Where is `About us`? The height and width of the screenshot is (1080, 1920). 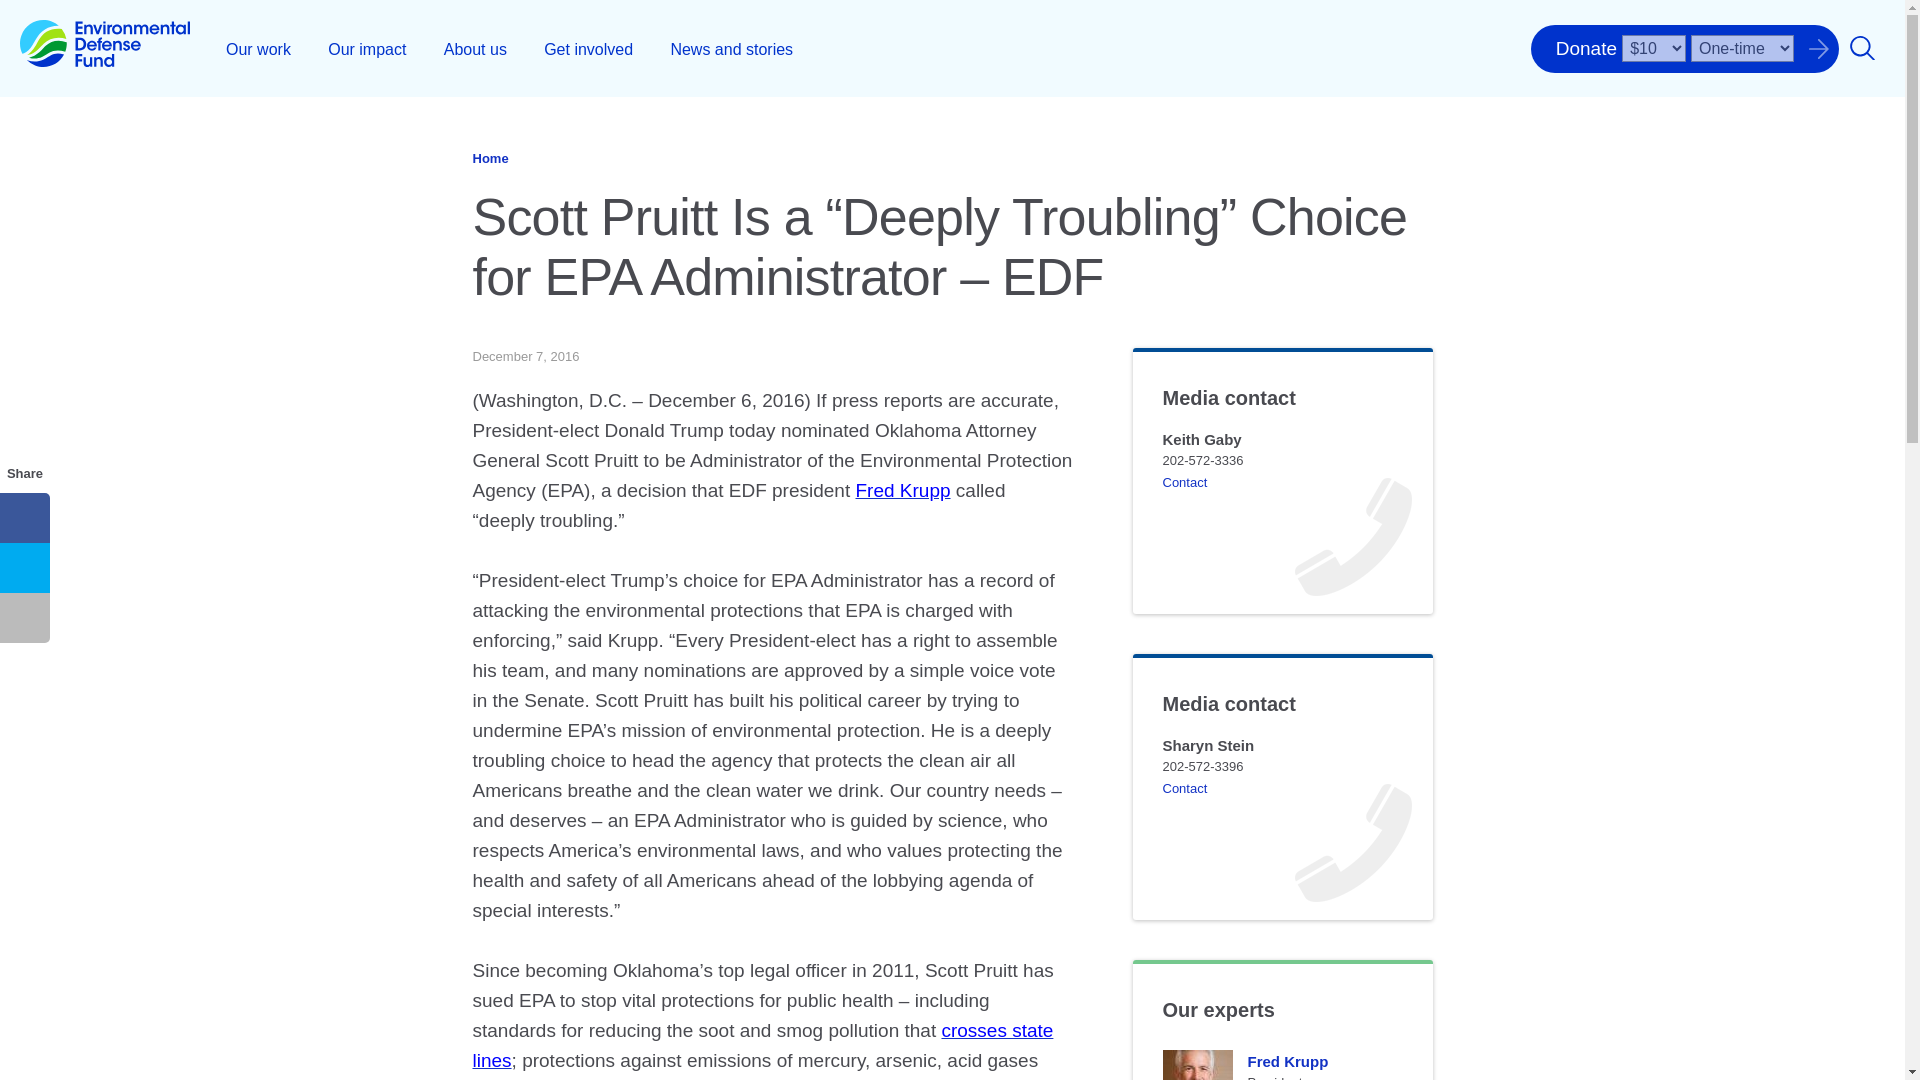
About us is located at coordinates (475, 48).